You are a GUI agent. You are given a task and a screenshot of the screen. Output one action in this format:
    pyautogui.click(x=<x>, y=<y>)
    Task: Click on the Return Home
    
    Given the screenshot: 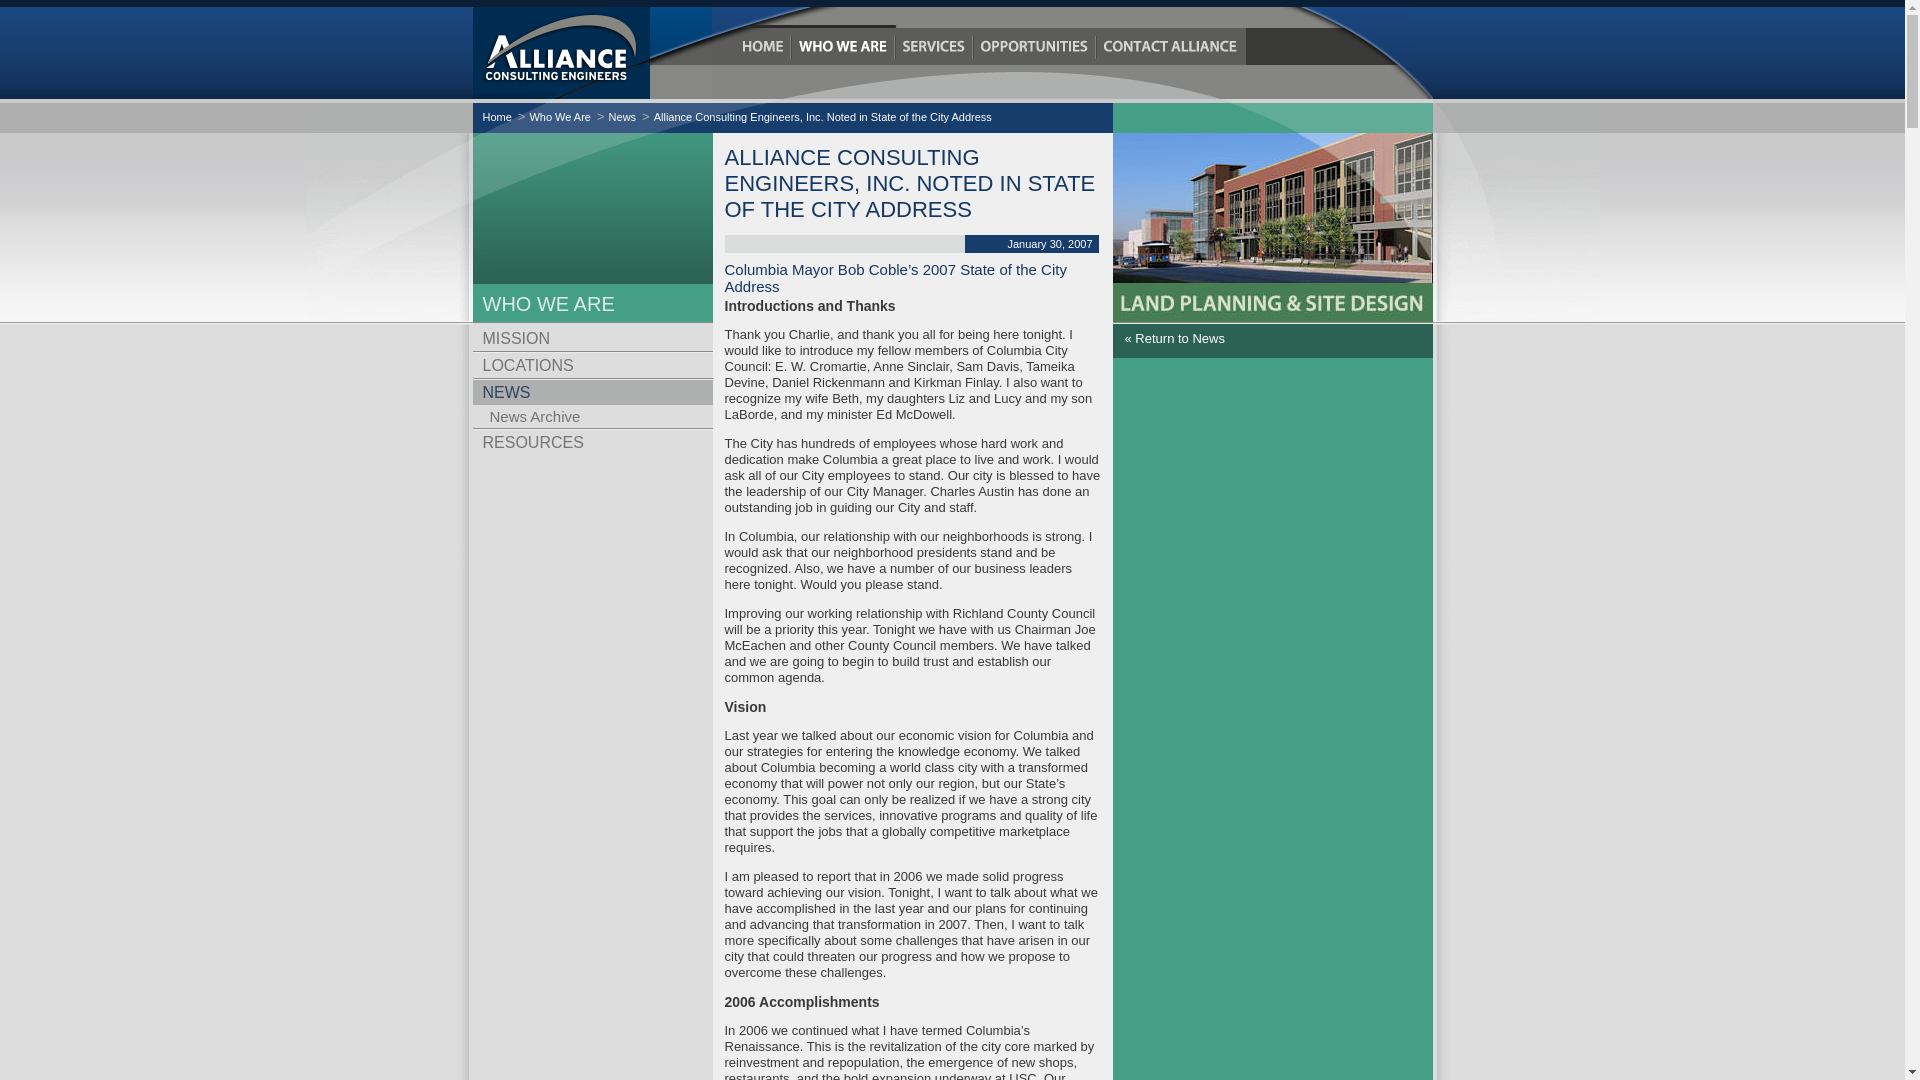 What is the action you would take?
    pyautogui.click(x=762, y=46)
    